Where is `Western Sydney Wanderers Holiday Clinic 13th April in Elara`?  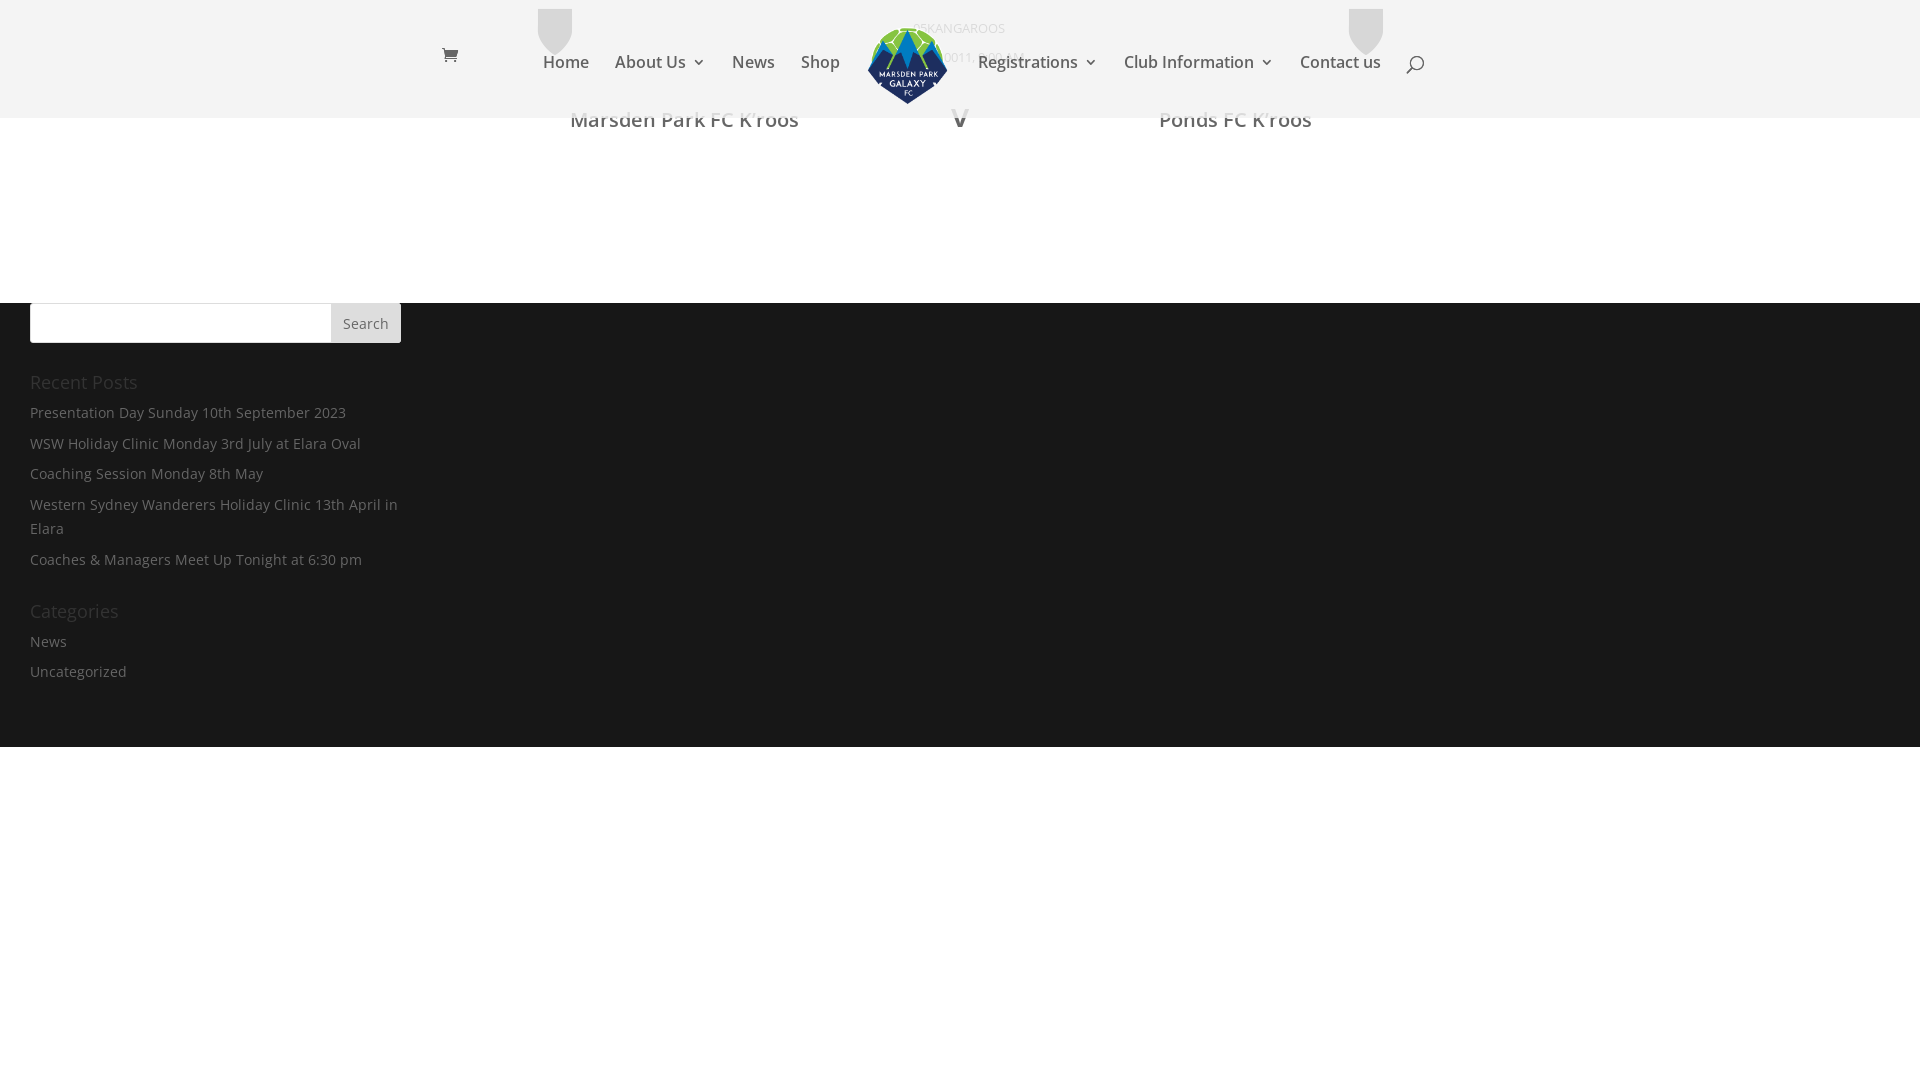 Western Sydney Wanderers Holiday Clinic 13th April in Elara is located at coordinates (214, 516).